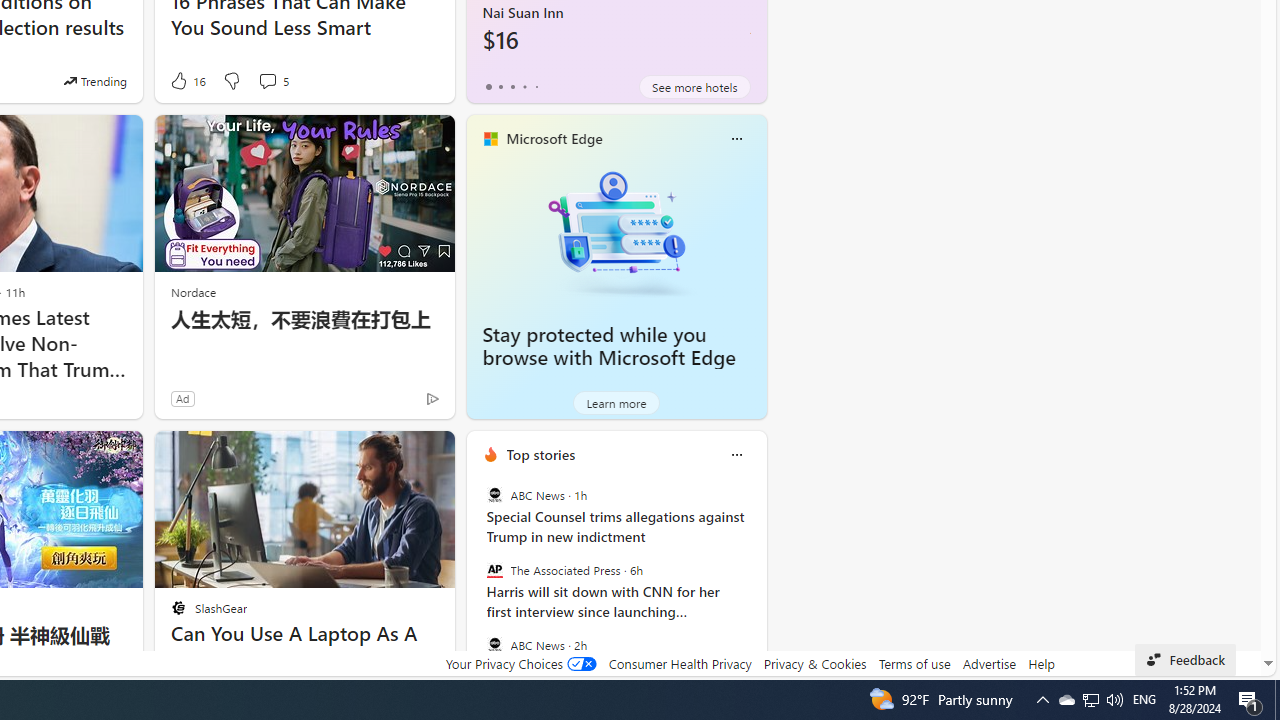 The image size is (1280, 720). What do you see at coordinates (554, 139) in the screenshot?
I see `Microsoft Edge` at bounding box center [554, 139].